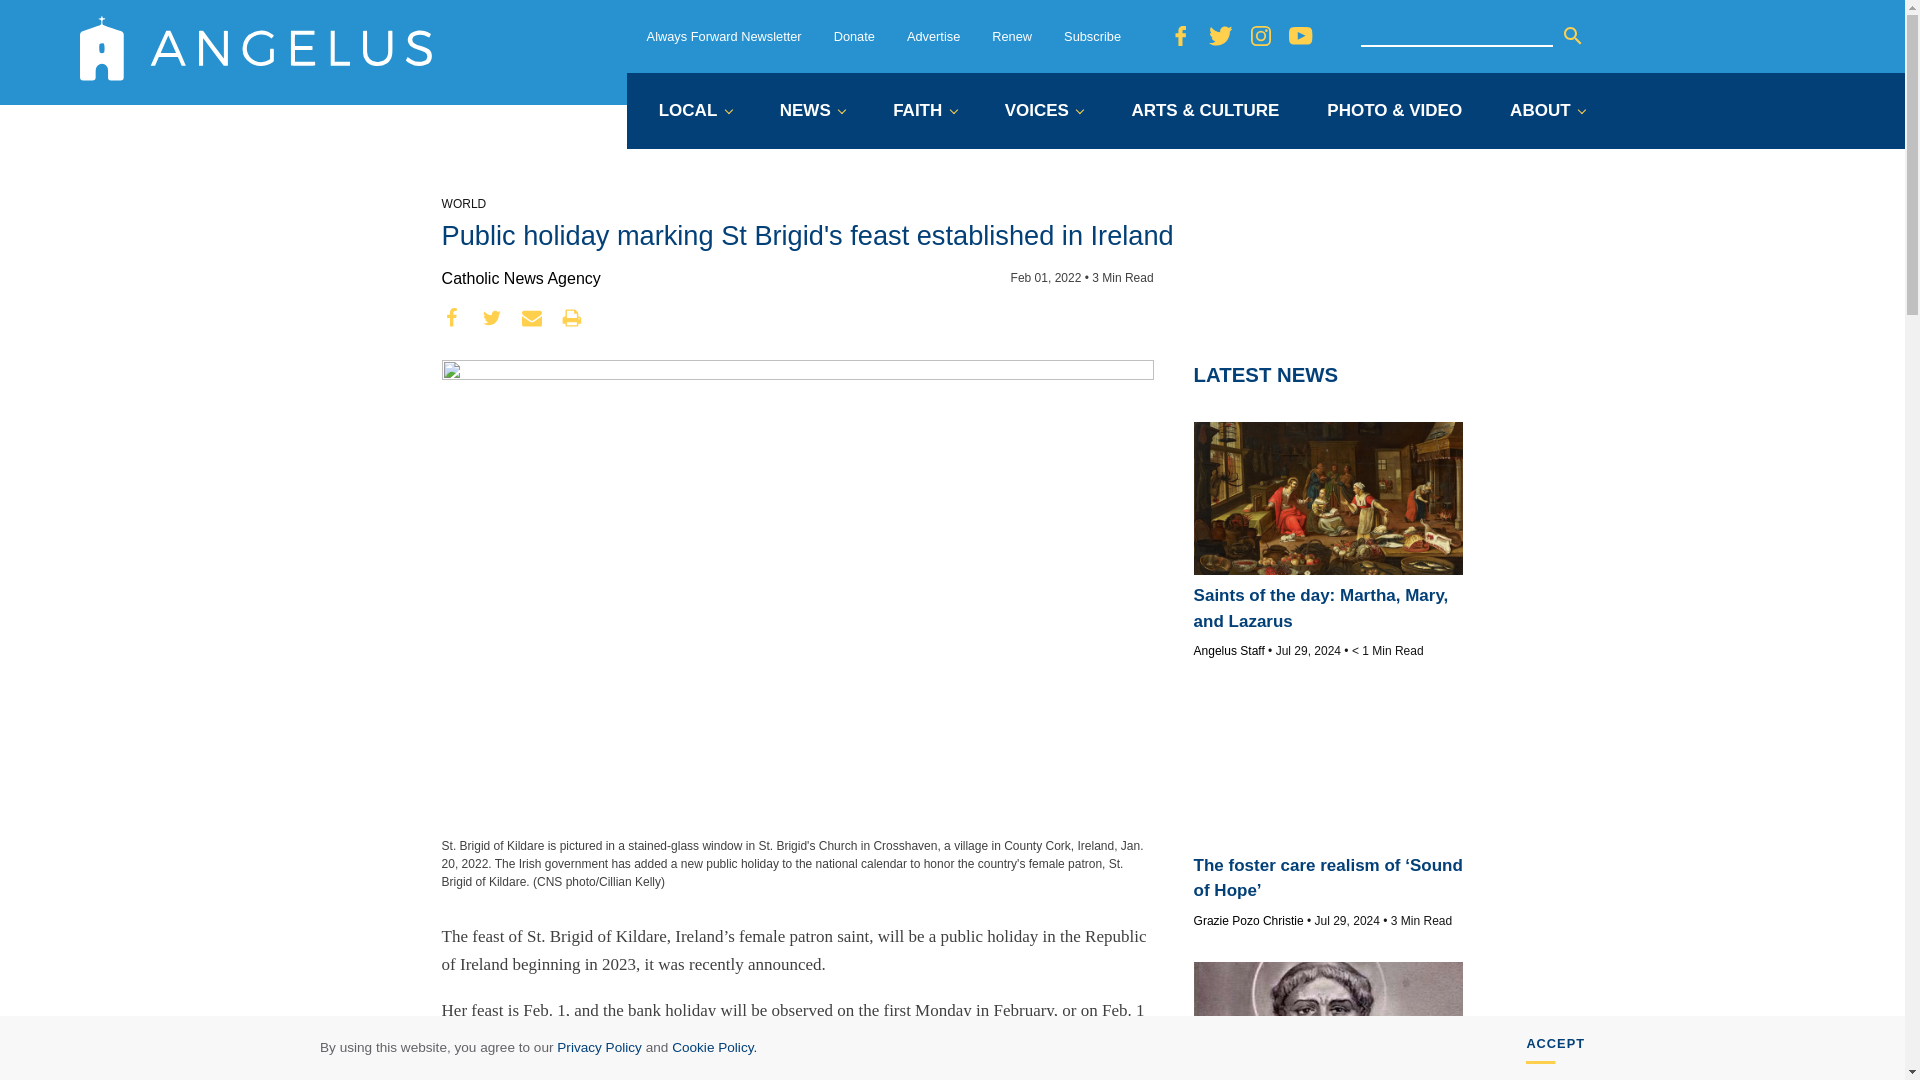  I want to click on Donate, so click(854, 36).